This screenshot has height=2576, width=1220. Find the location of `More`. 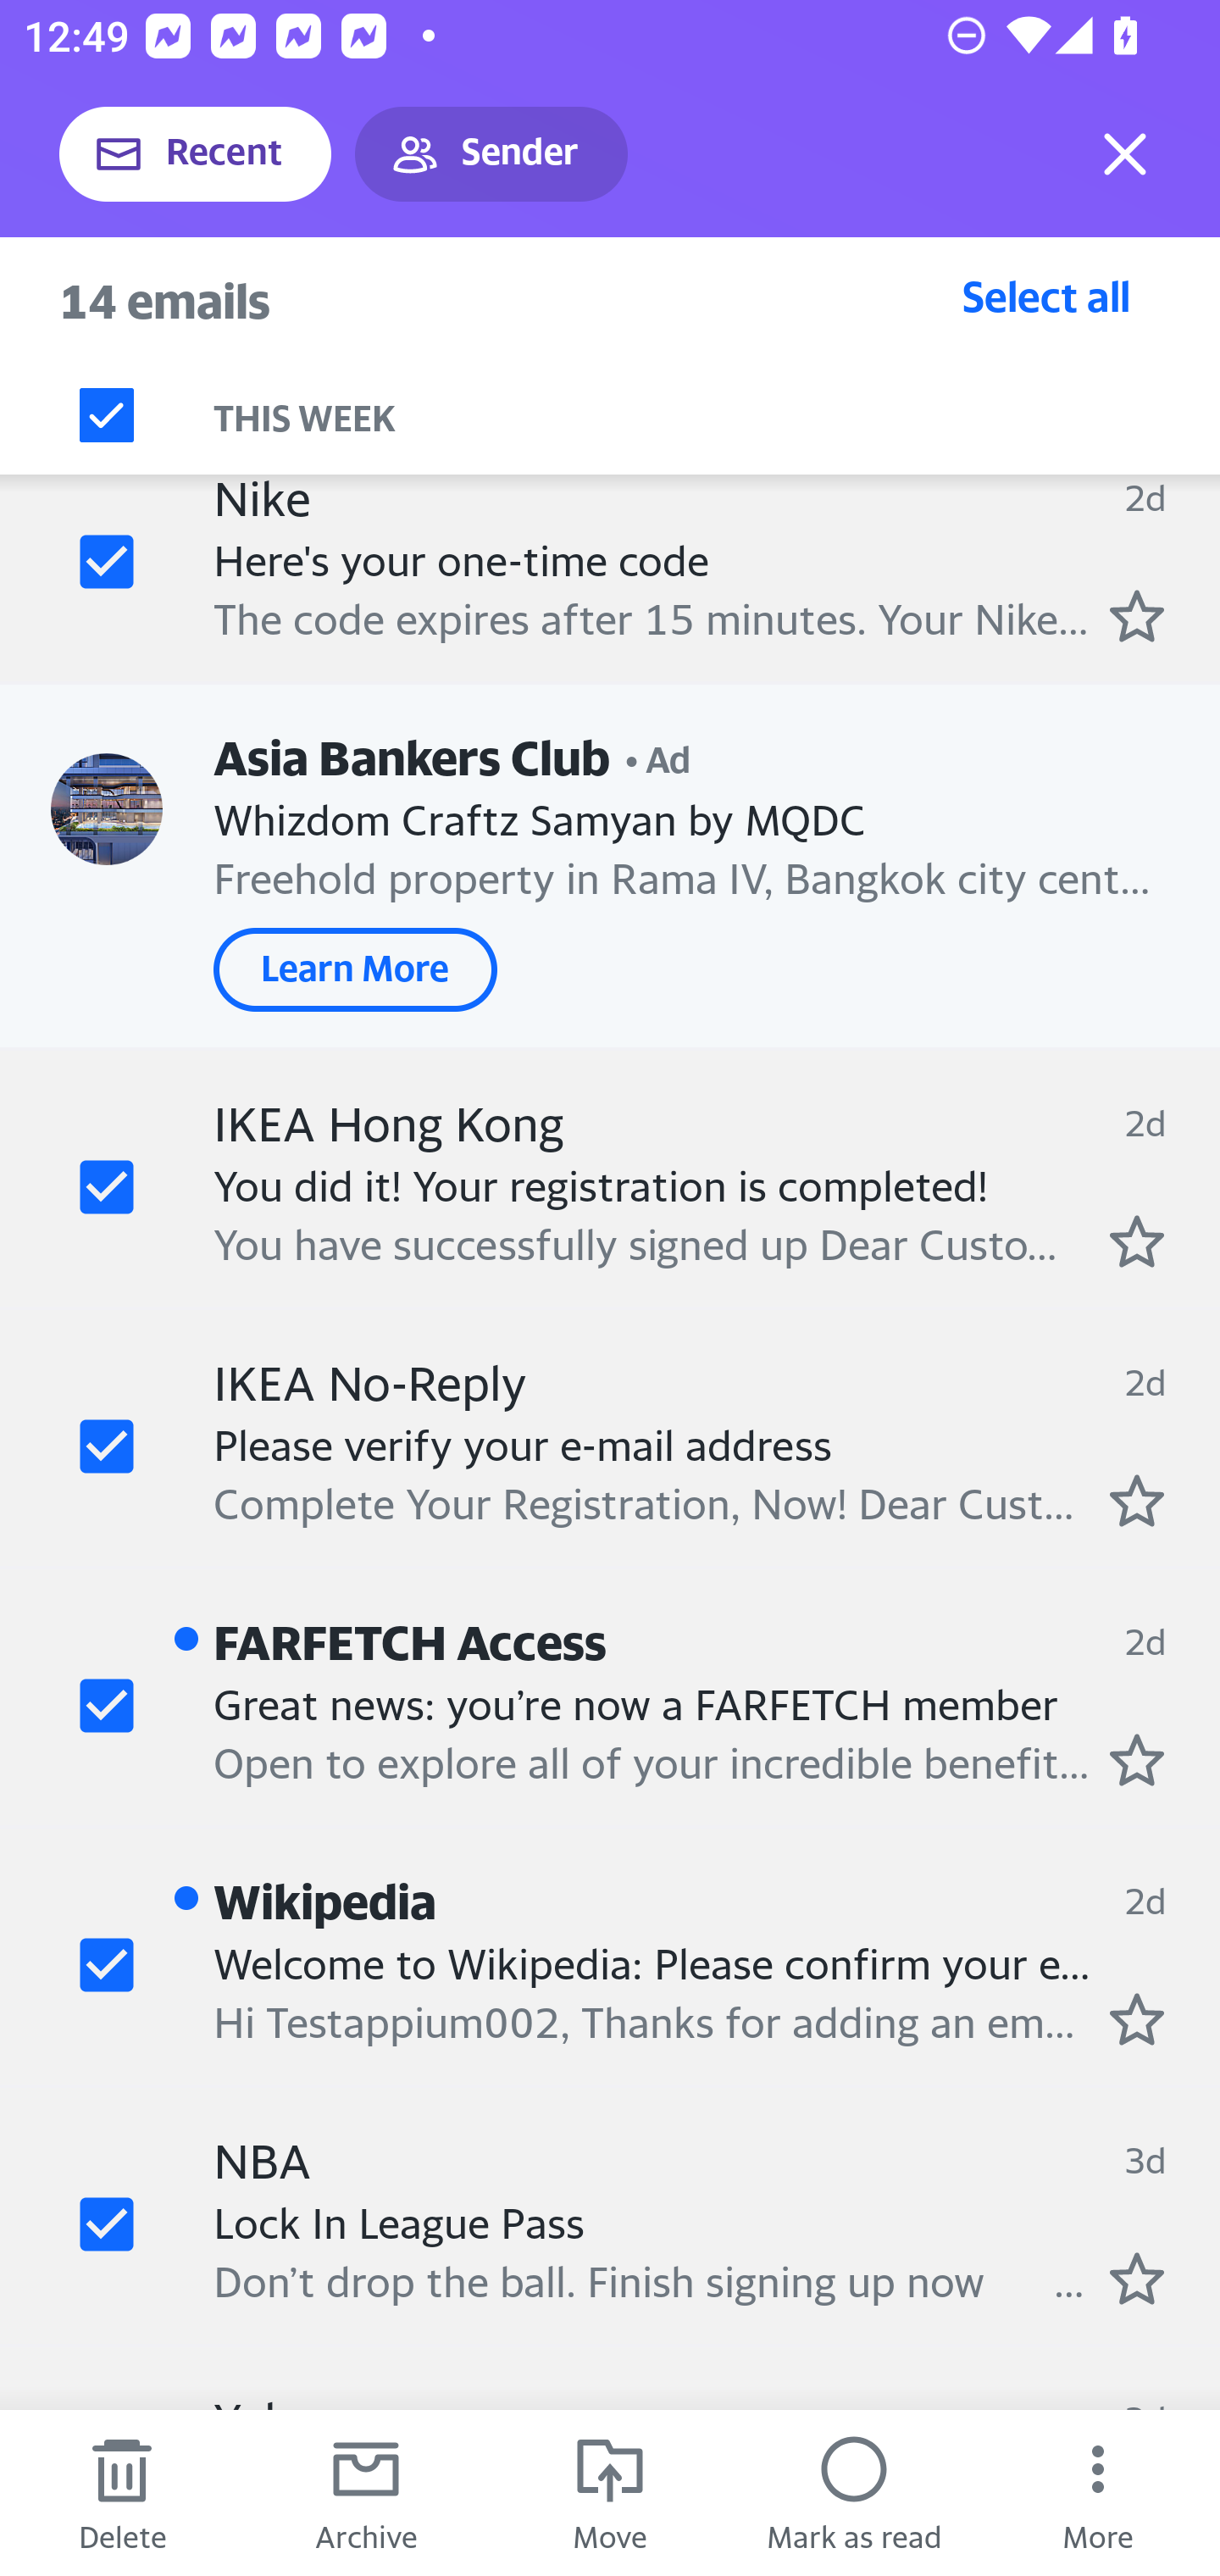

More is located at coordinates (1098, 2493).